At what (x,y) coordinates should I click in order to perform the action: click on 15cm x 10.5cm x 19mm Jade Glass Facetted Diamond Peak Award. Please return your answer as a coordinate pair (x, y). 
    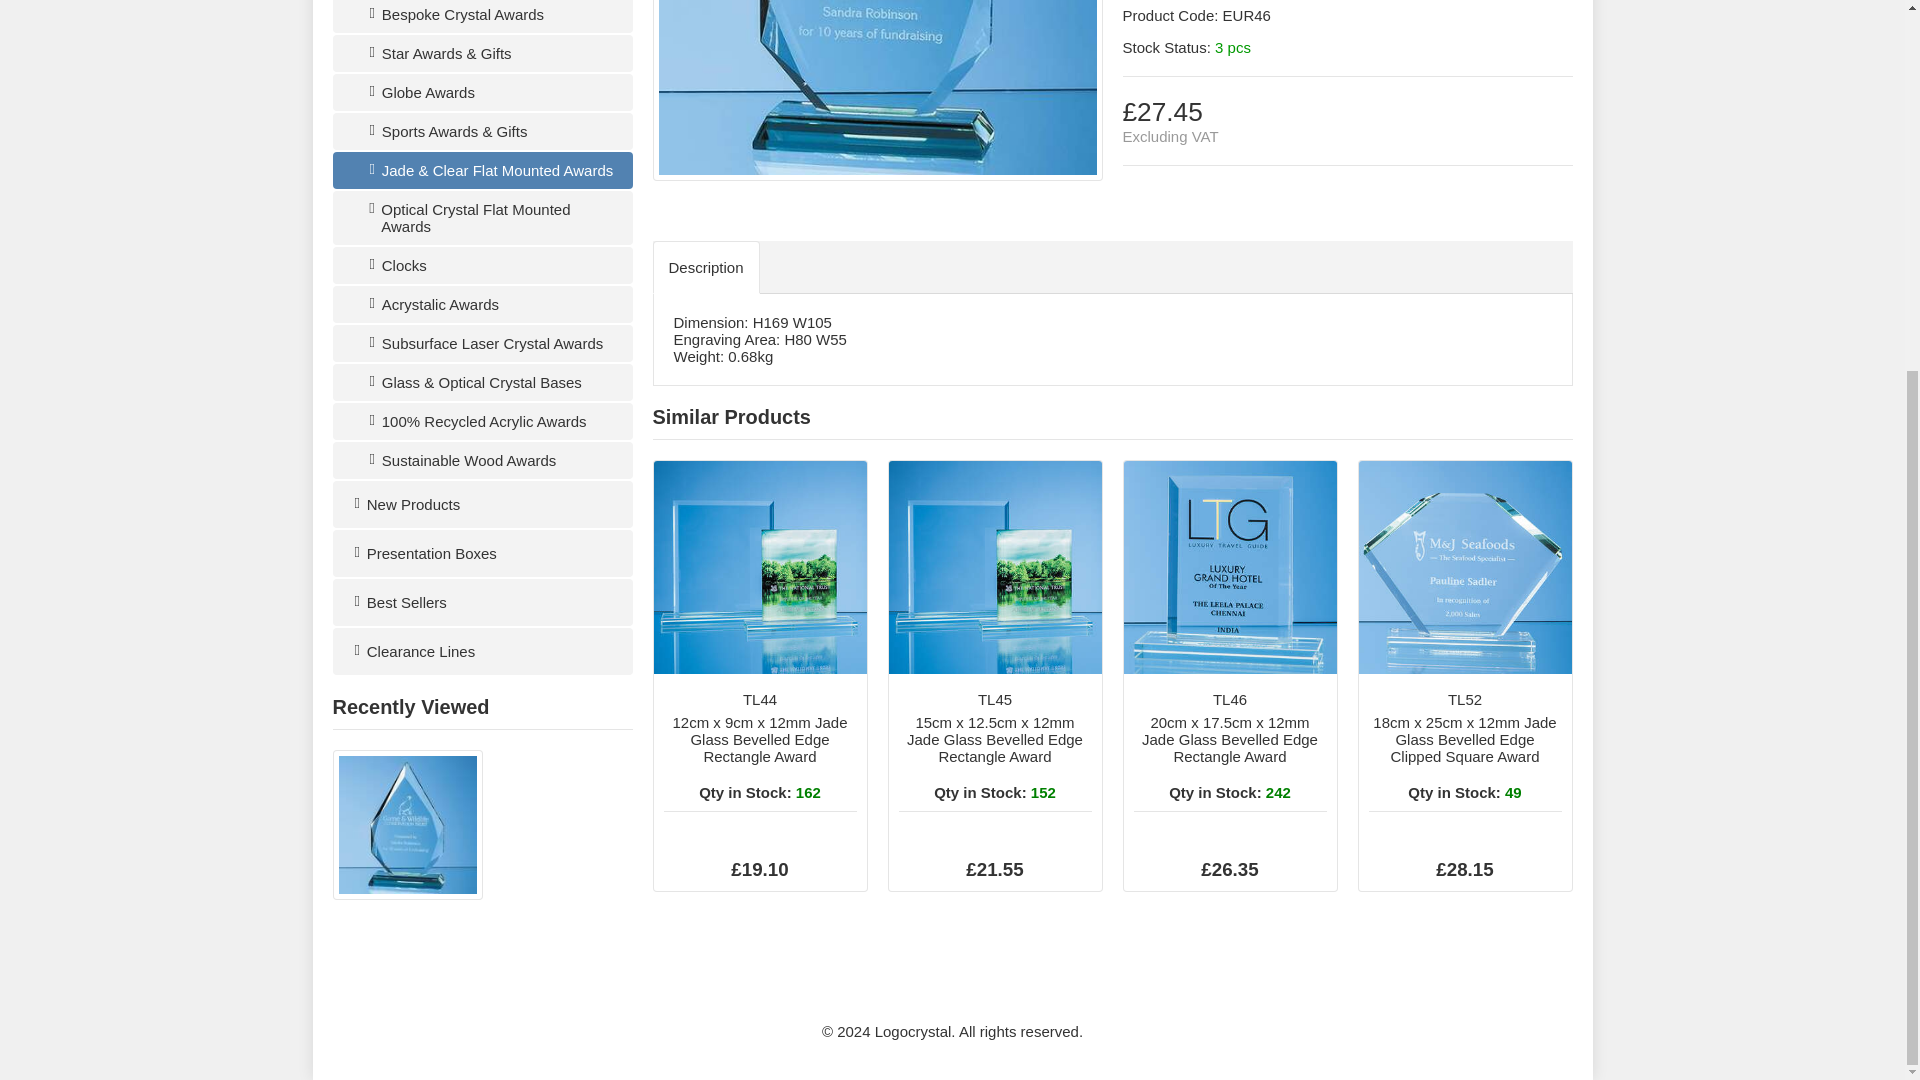
    Looking at the image, I should click on (877, 87).